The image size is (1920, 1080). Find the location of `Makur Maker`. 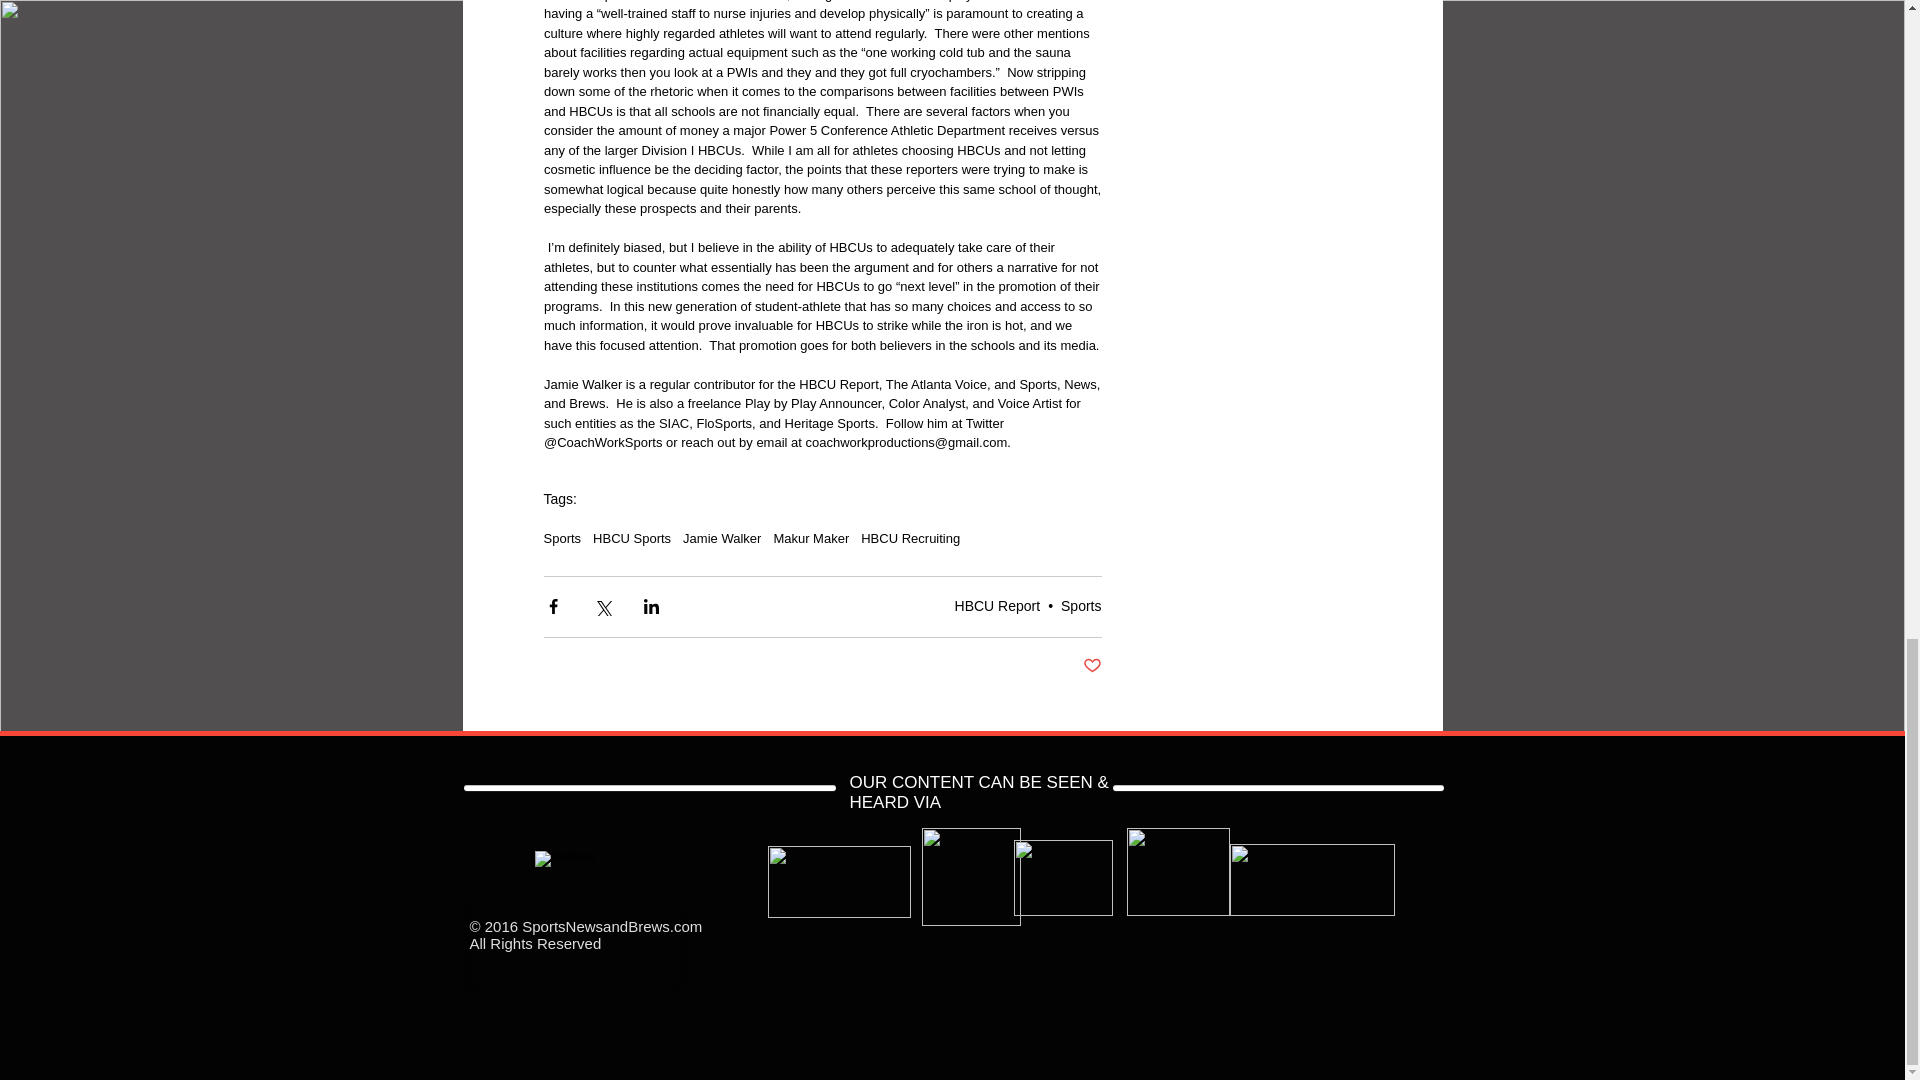

Makur Maker is located at coordinates (810, 538).